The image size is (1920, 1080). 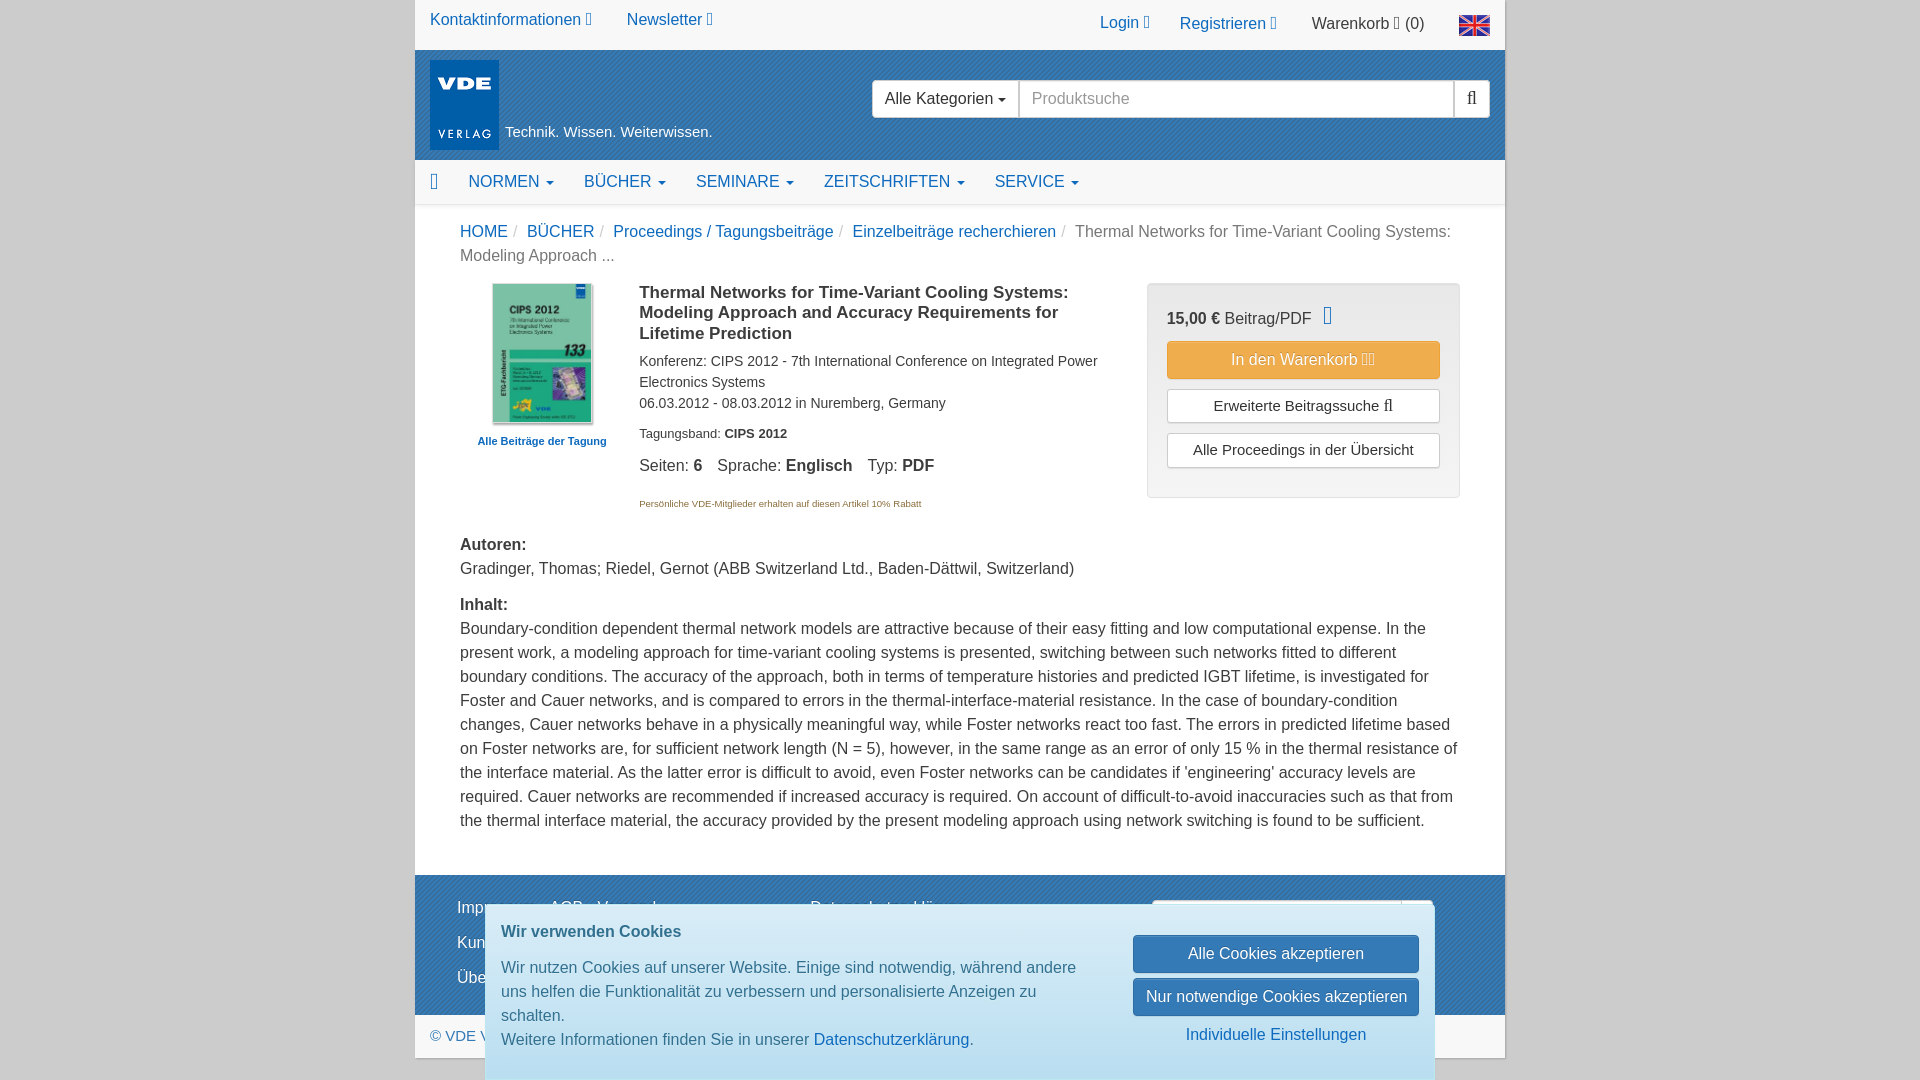 What do you see at coordinates (945, 98) in the screenshot?
I see `Alle Kategorien` at bounding box center [945, 98].